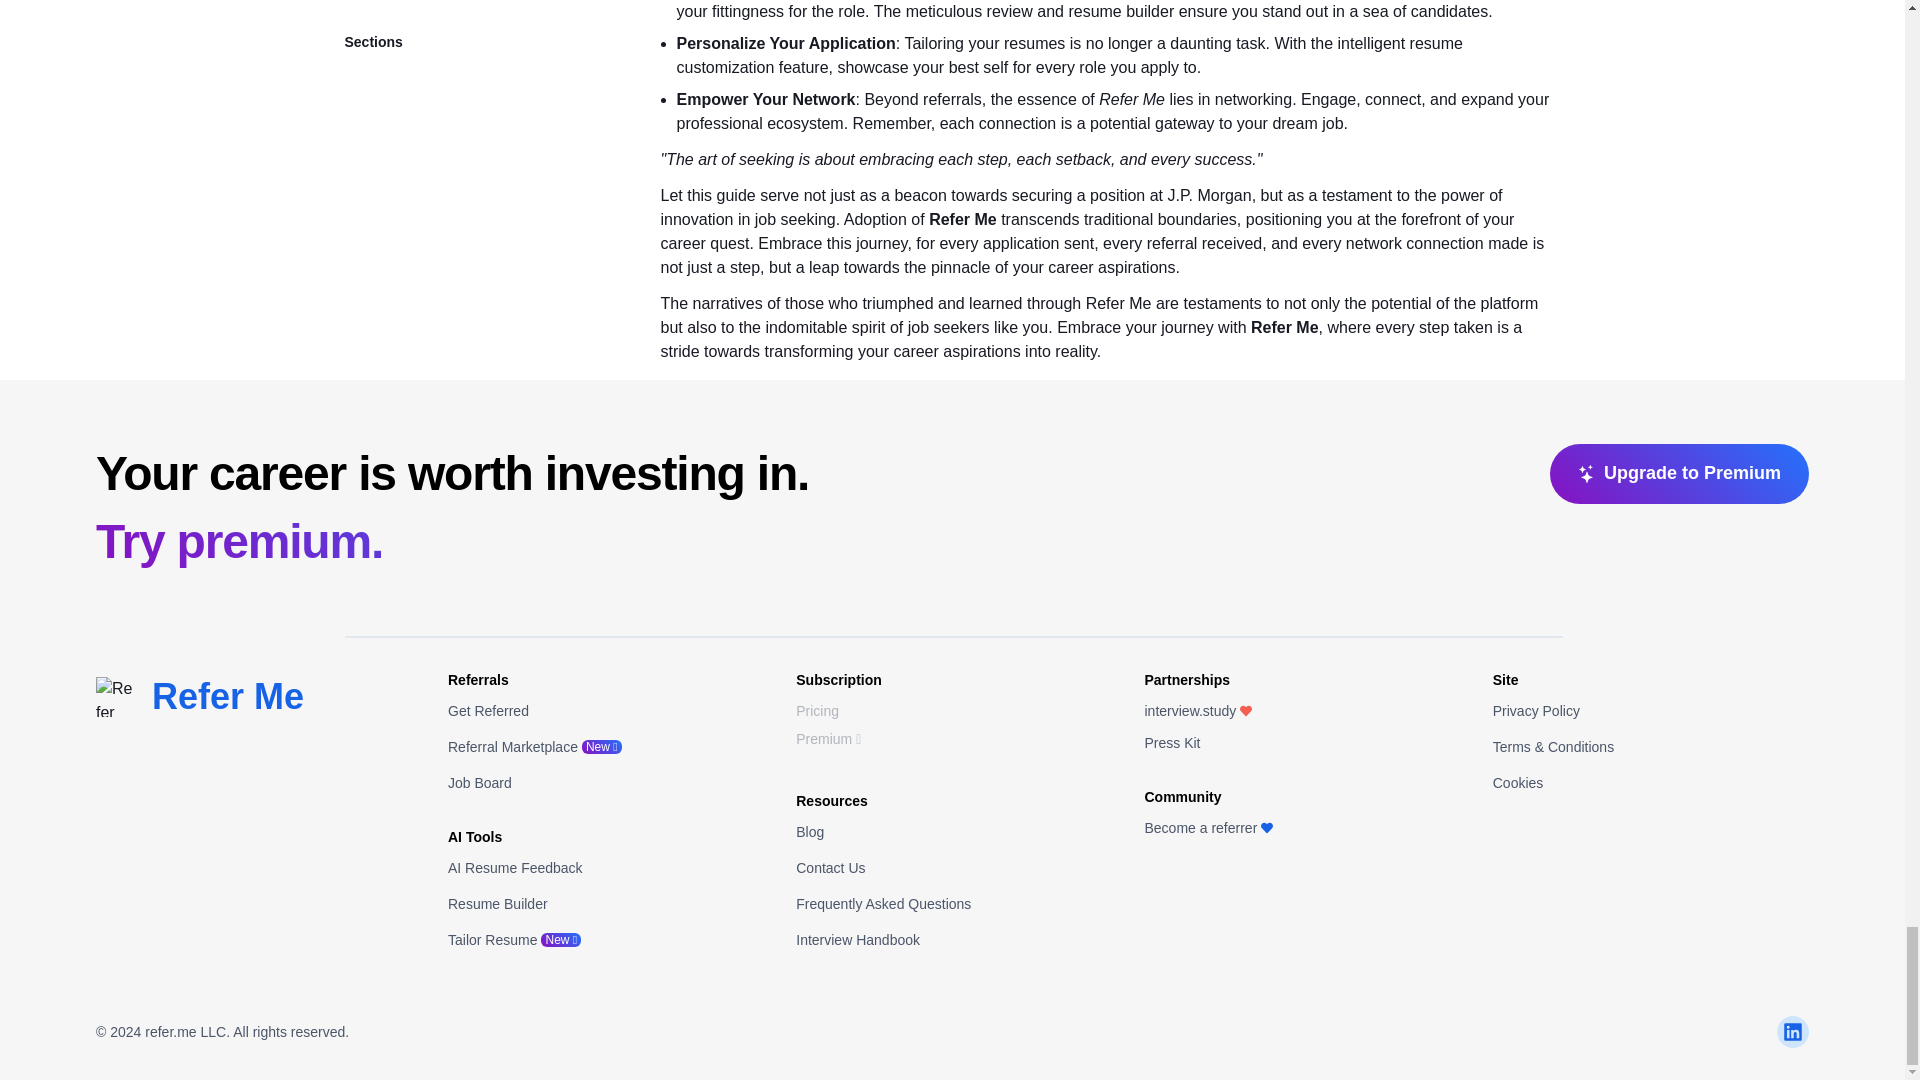  Describe the element at coordinates (515, 867) in the screenshot. I see `AI Resume Feedback` at that location.